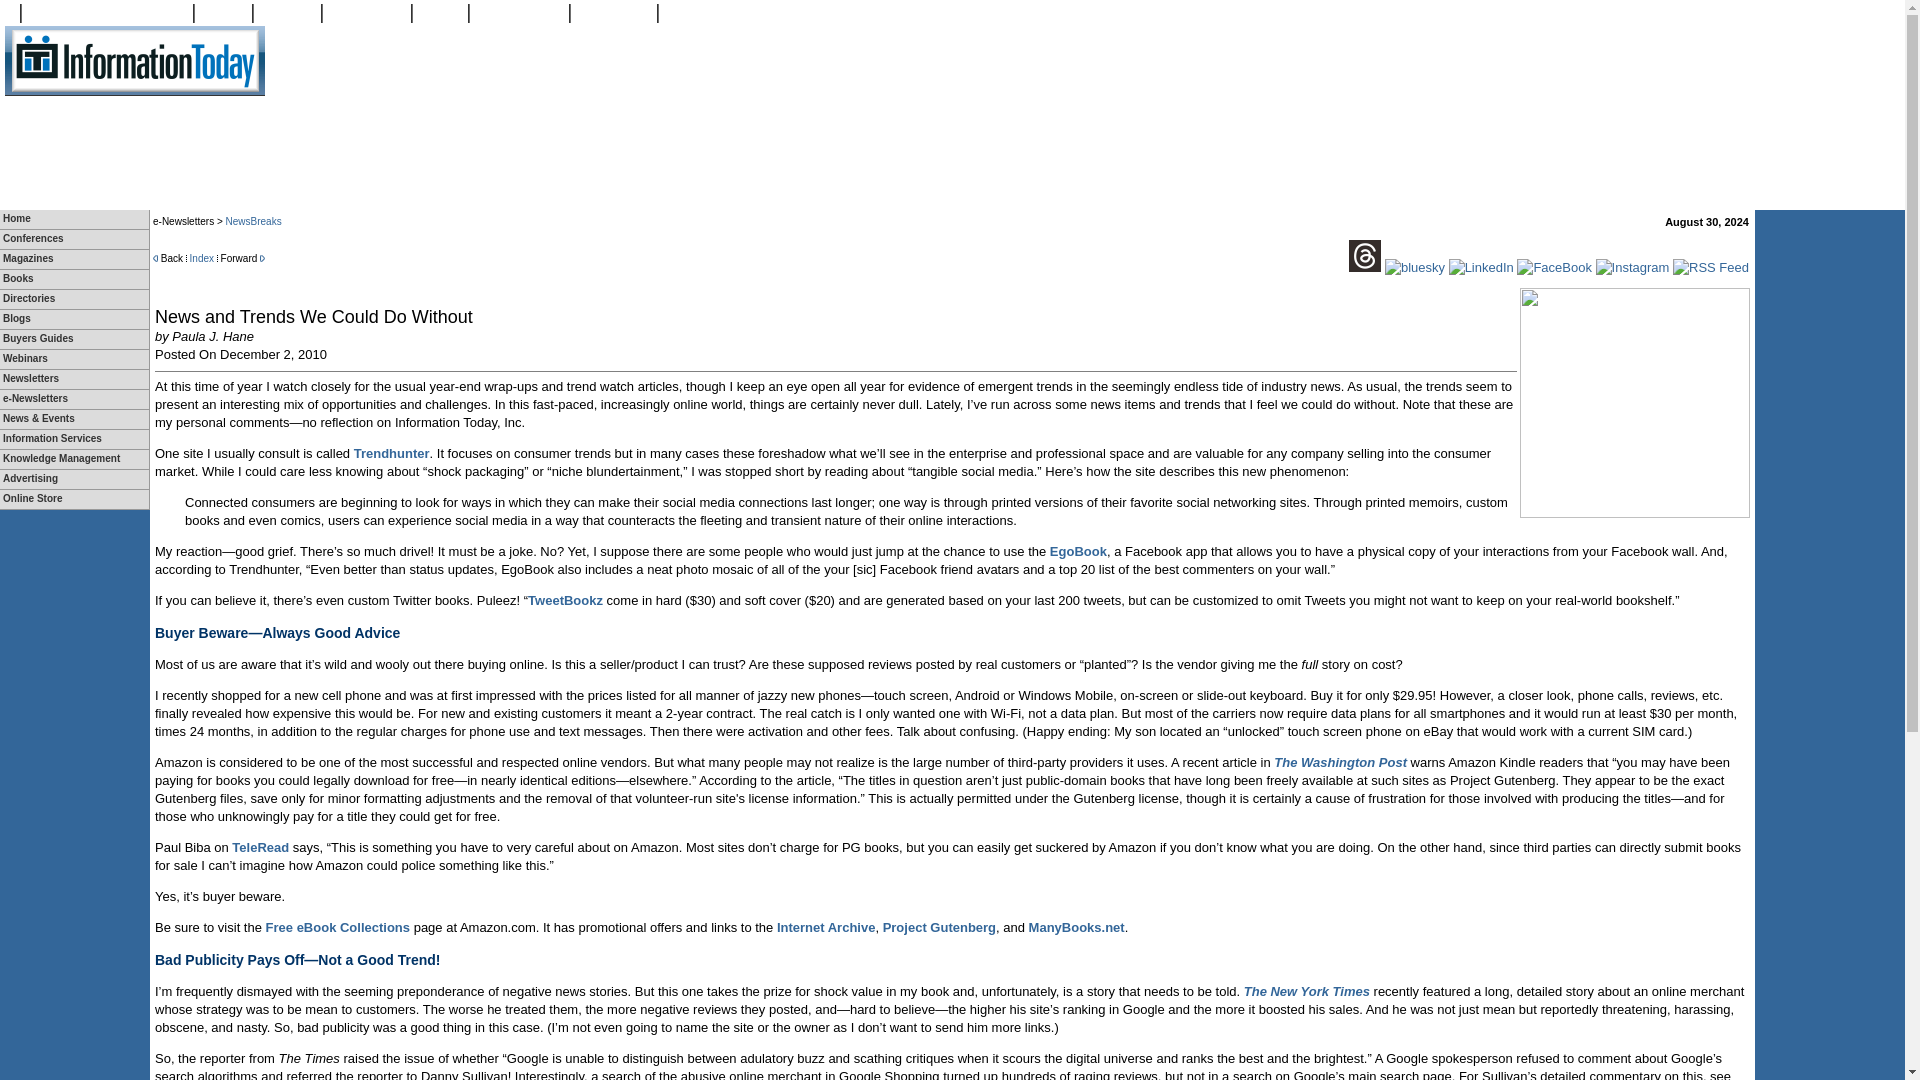  I want to click on KMWorld, so click(223, 12).